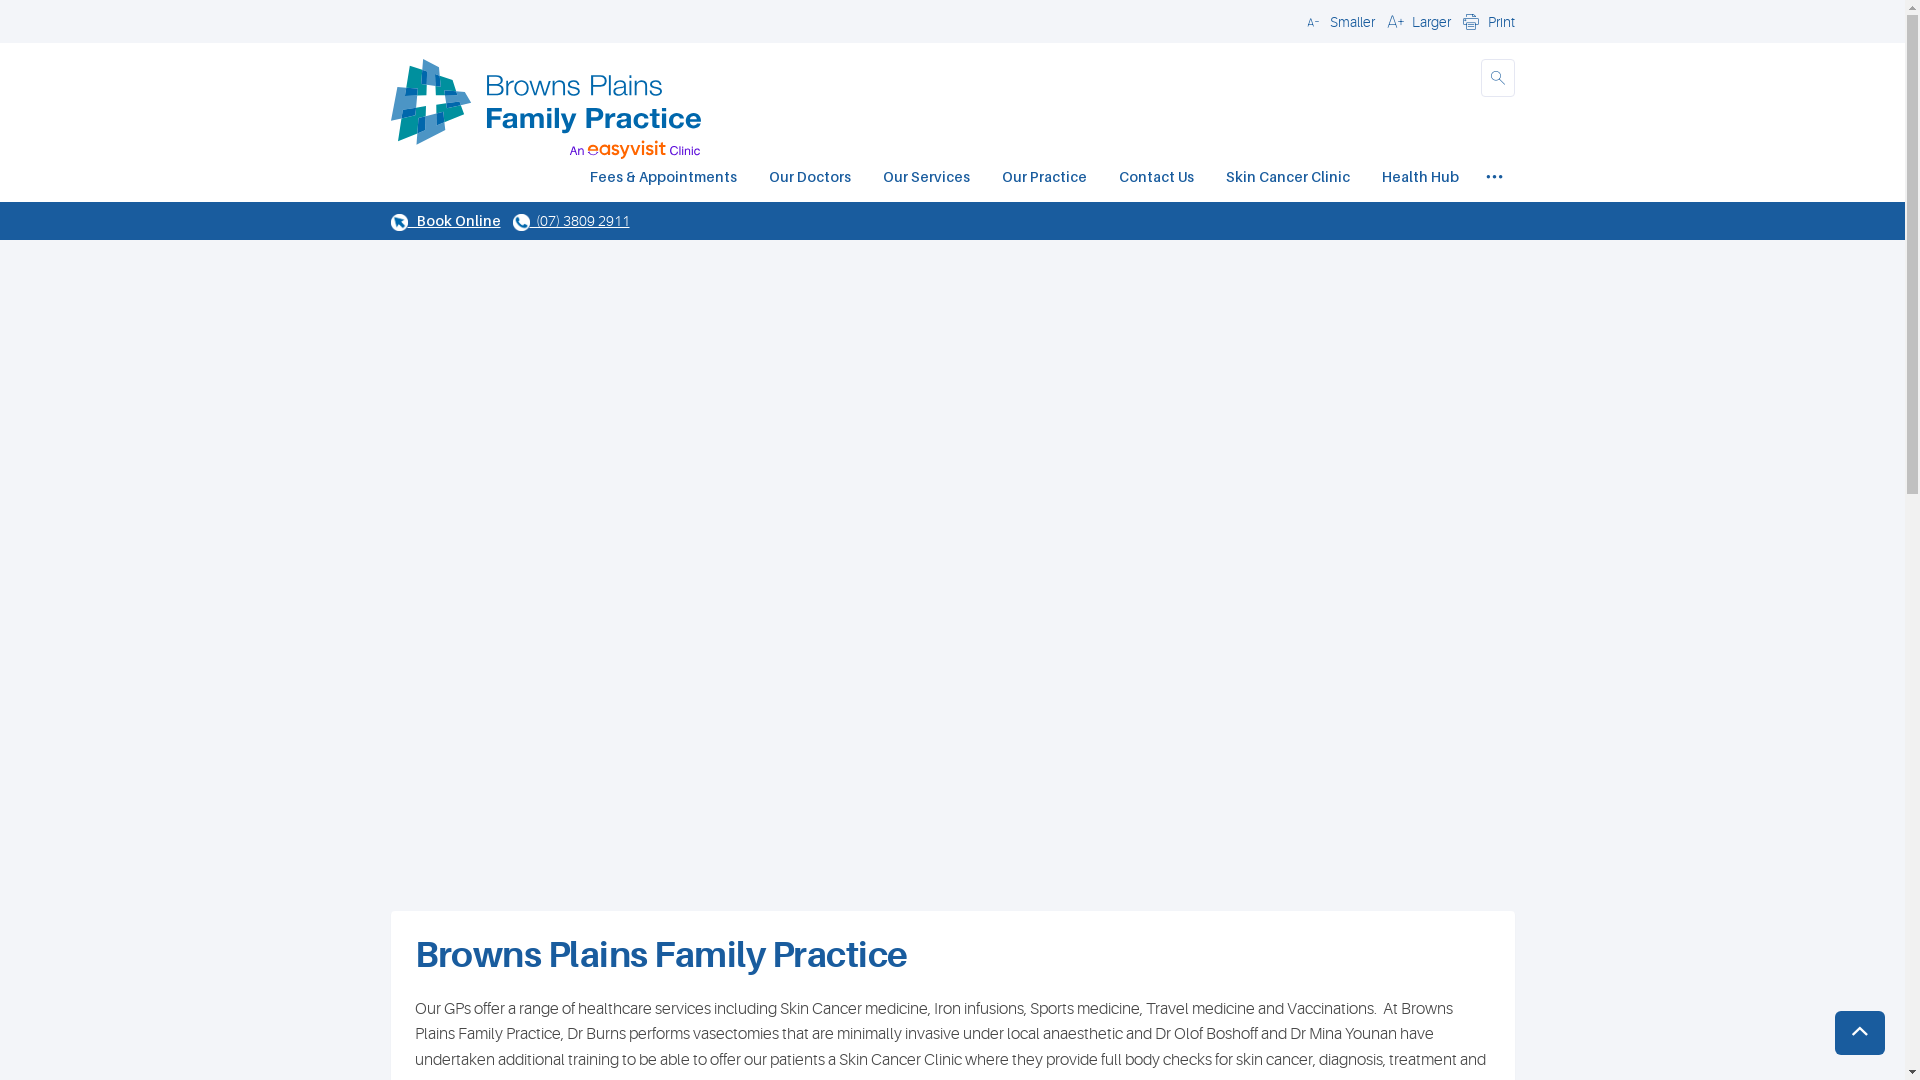  Describe the element at coordinates (445, 220) in the screenshot. I see `   Book Online` at that location.